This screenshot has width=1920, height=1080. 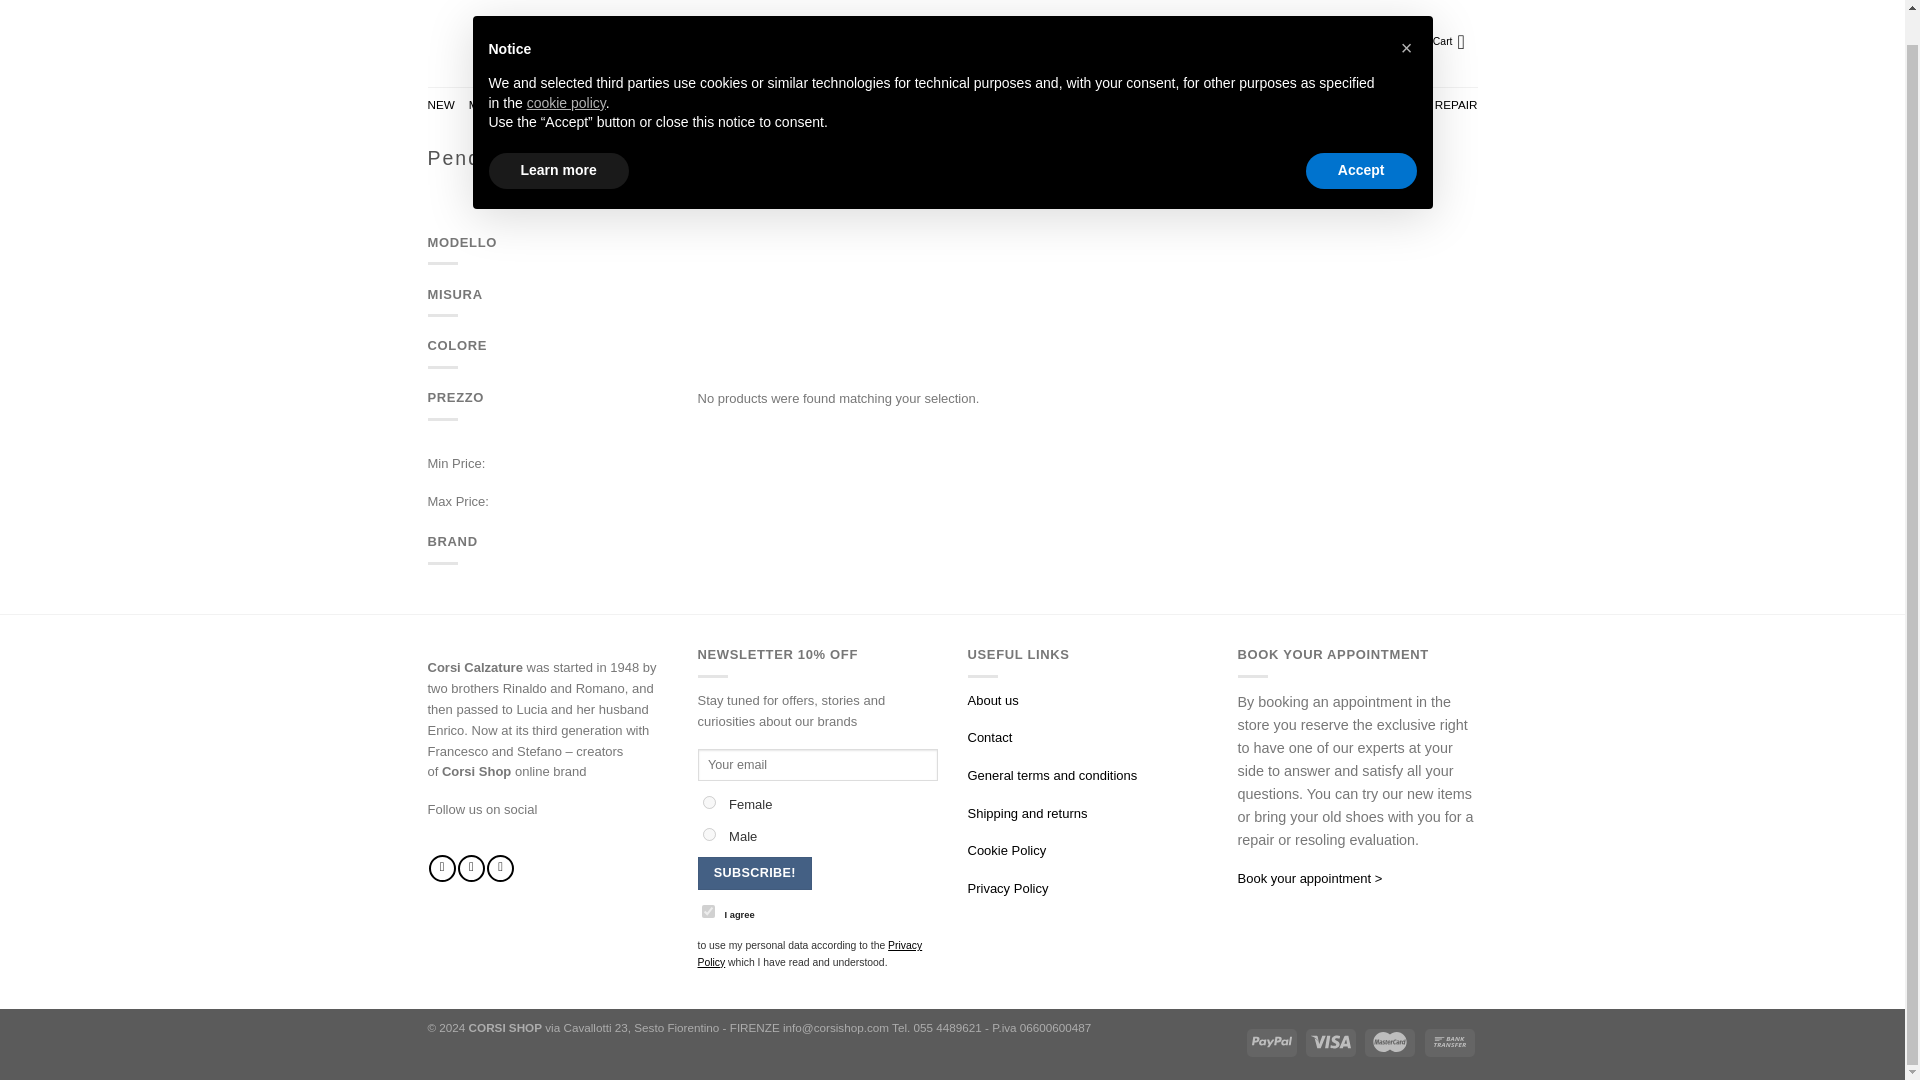 I want to click on Cookie Policy, so click(x=1006, y=850).